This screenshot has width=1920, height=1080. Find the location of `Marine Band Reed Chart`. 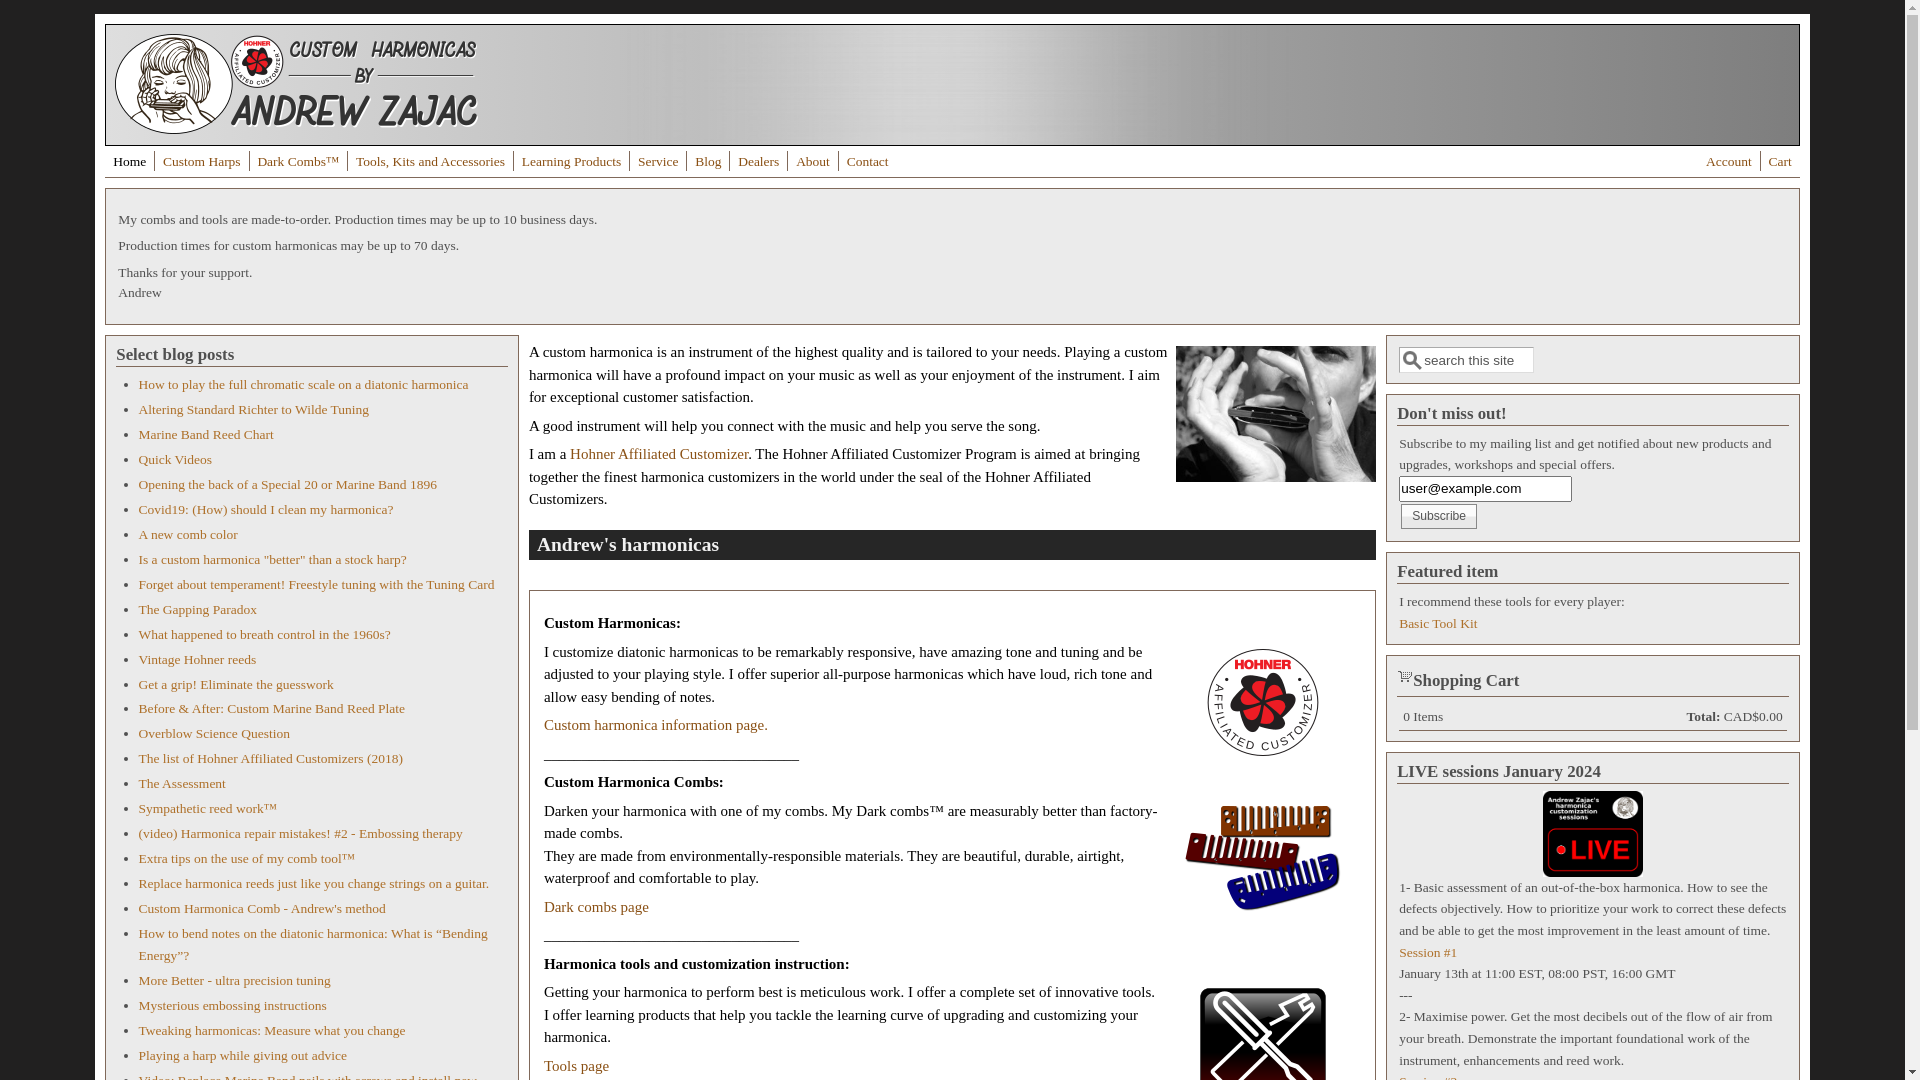

Marine Band Reed Chart is located at coordinates (206, 434).